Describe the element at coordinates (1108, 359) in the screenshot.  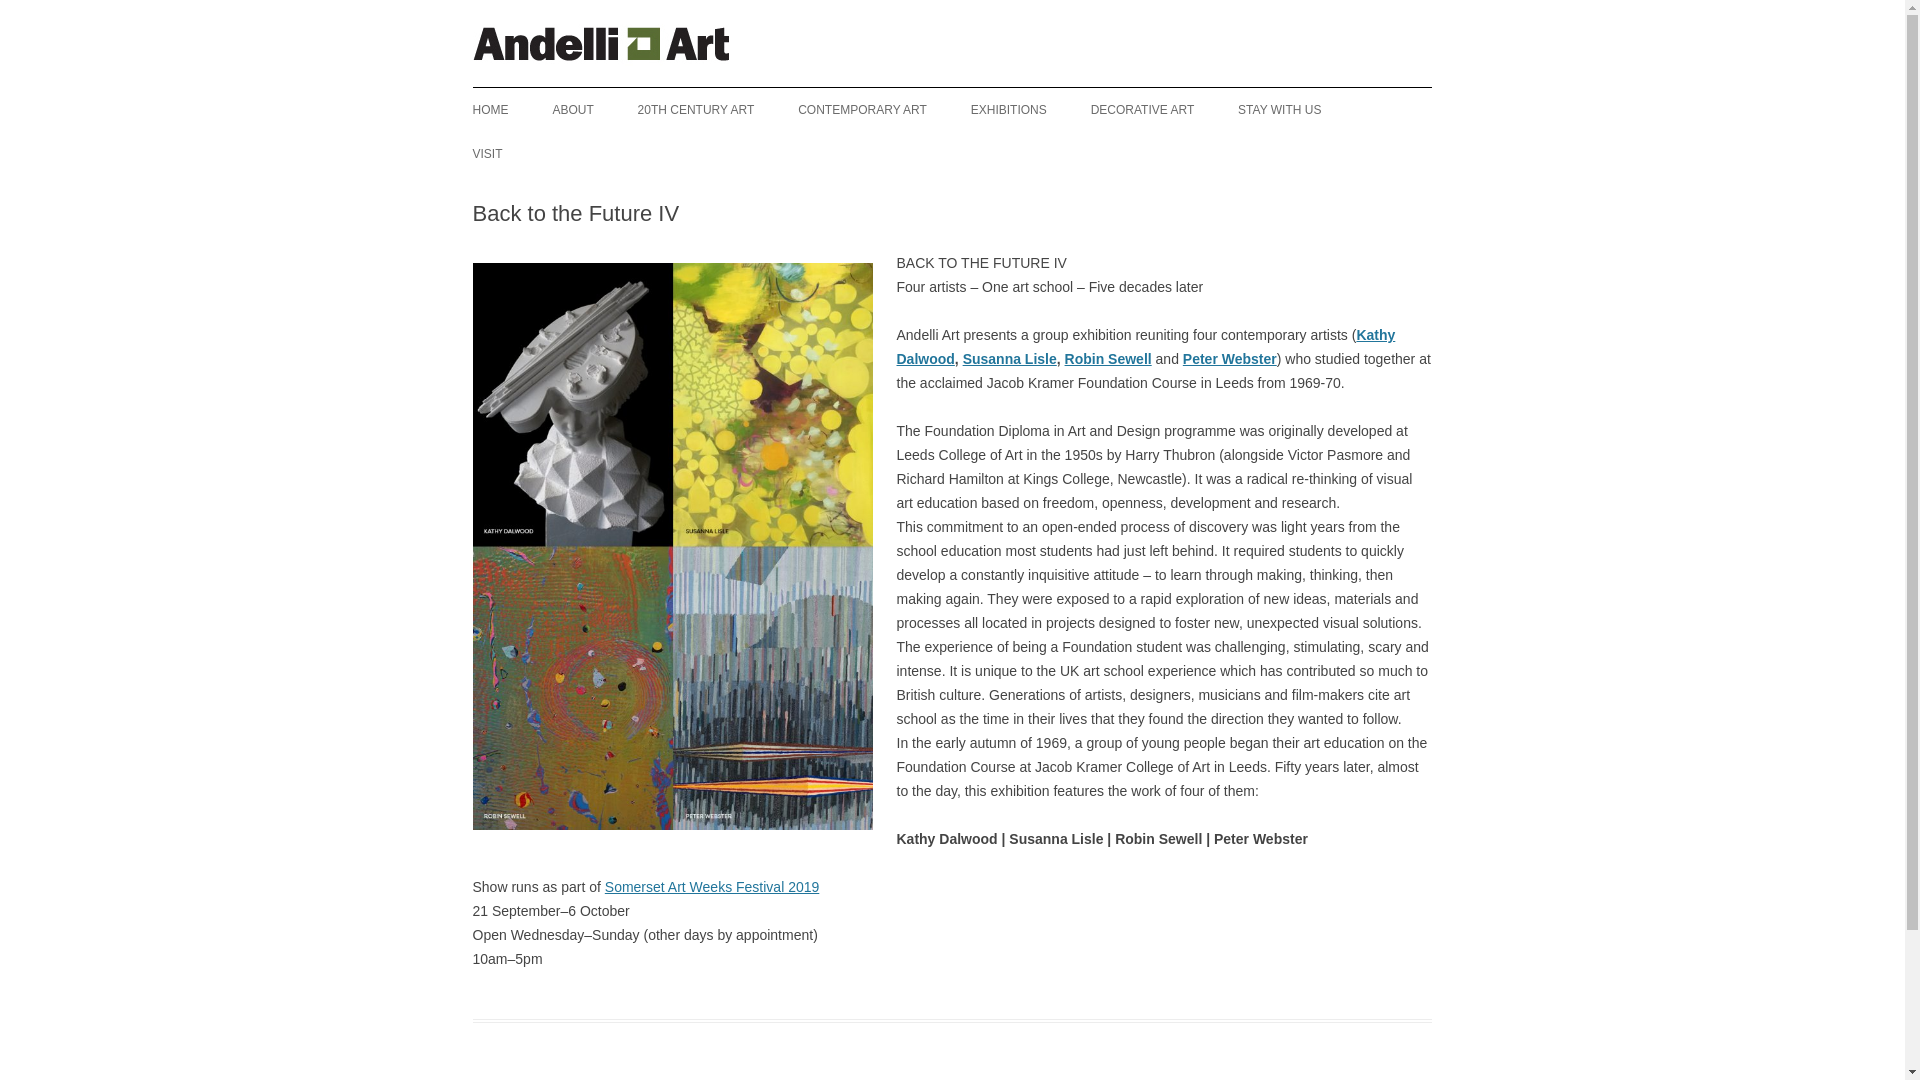
I see `Robin Sewell` at that location.